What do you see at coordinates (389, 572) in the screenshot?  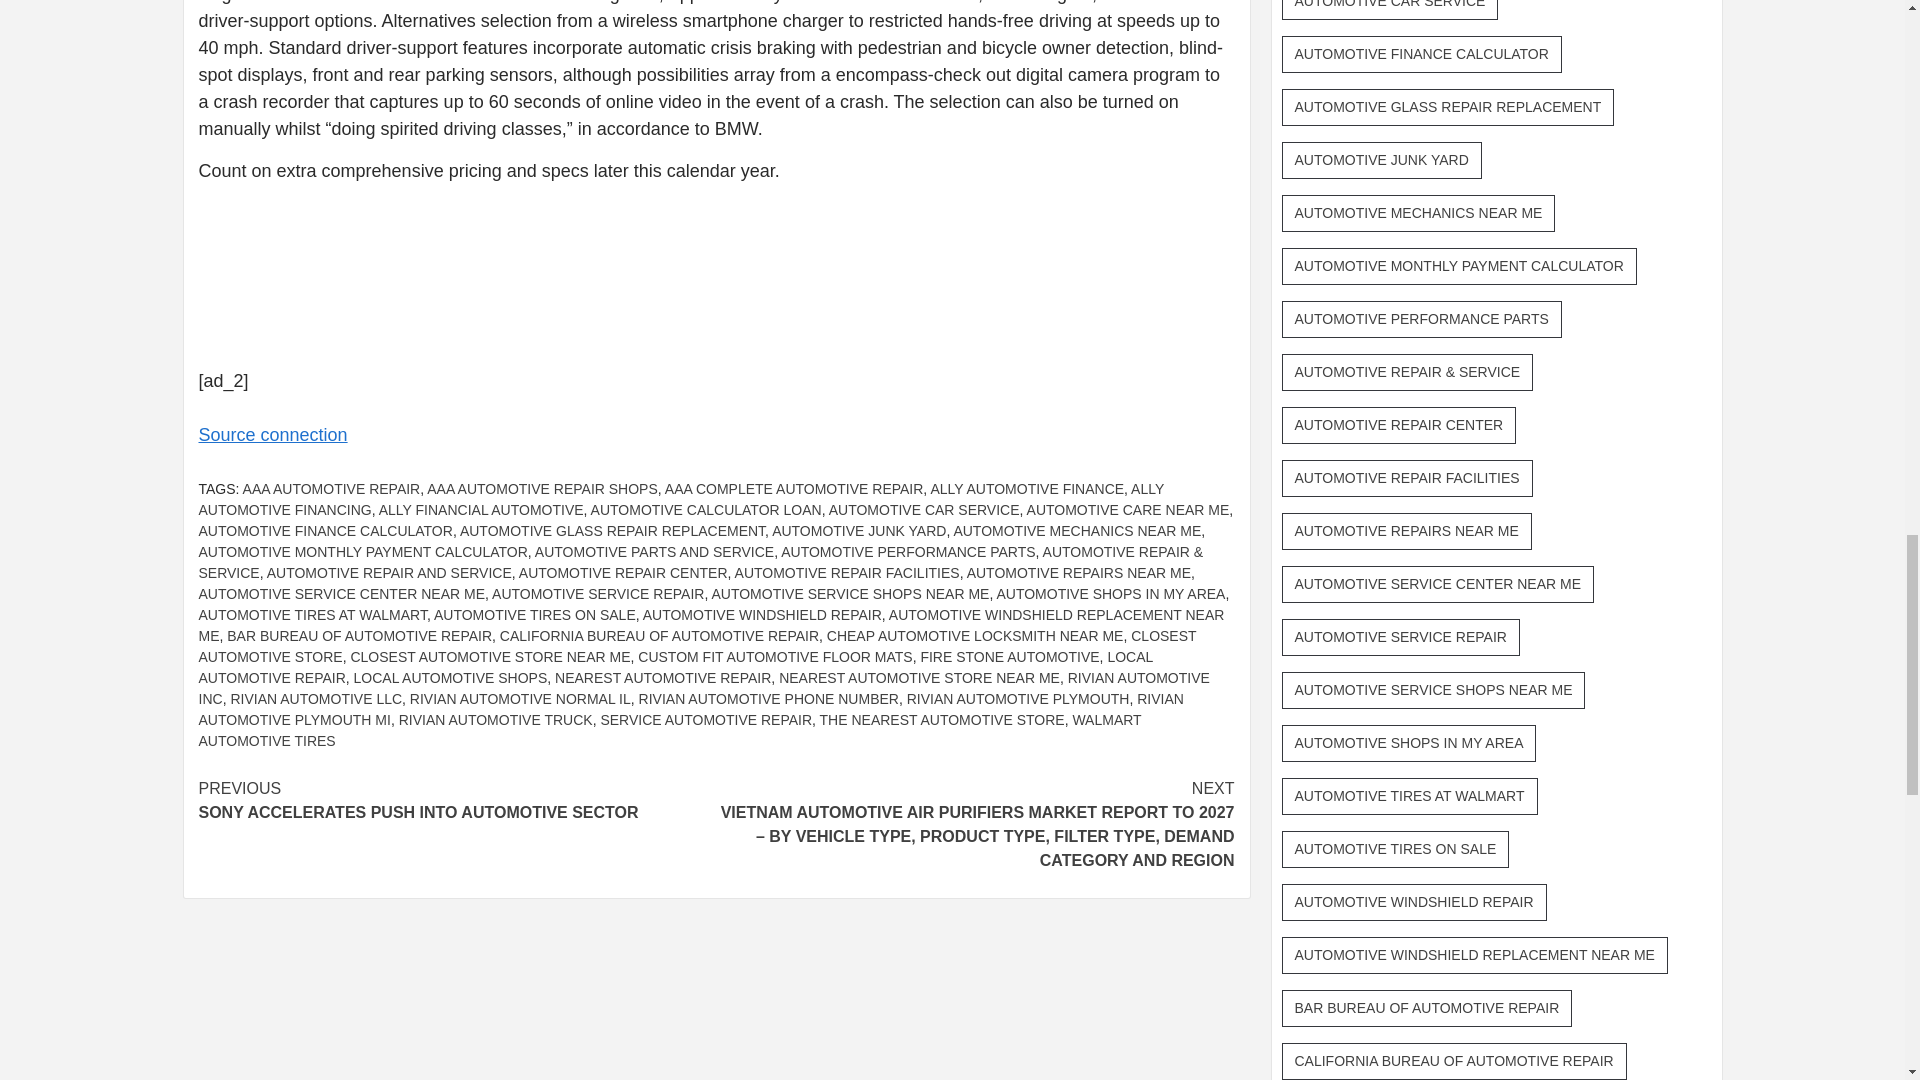 I see `AUTOMOTIVE REPAIR AND SERVICE` at bounding box center [389, 572].